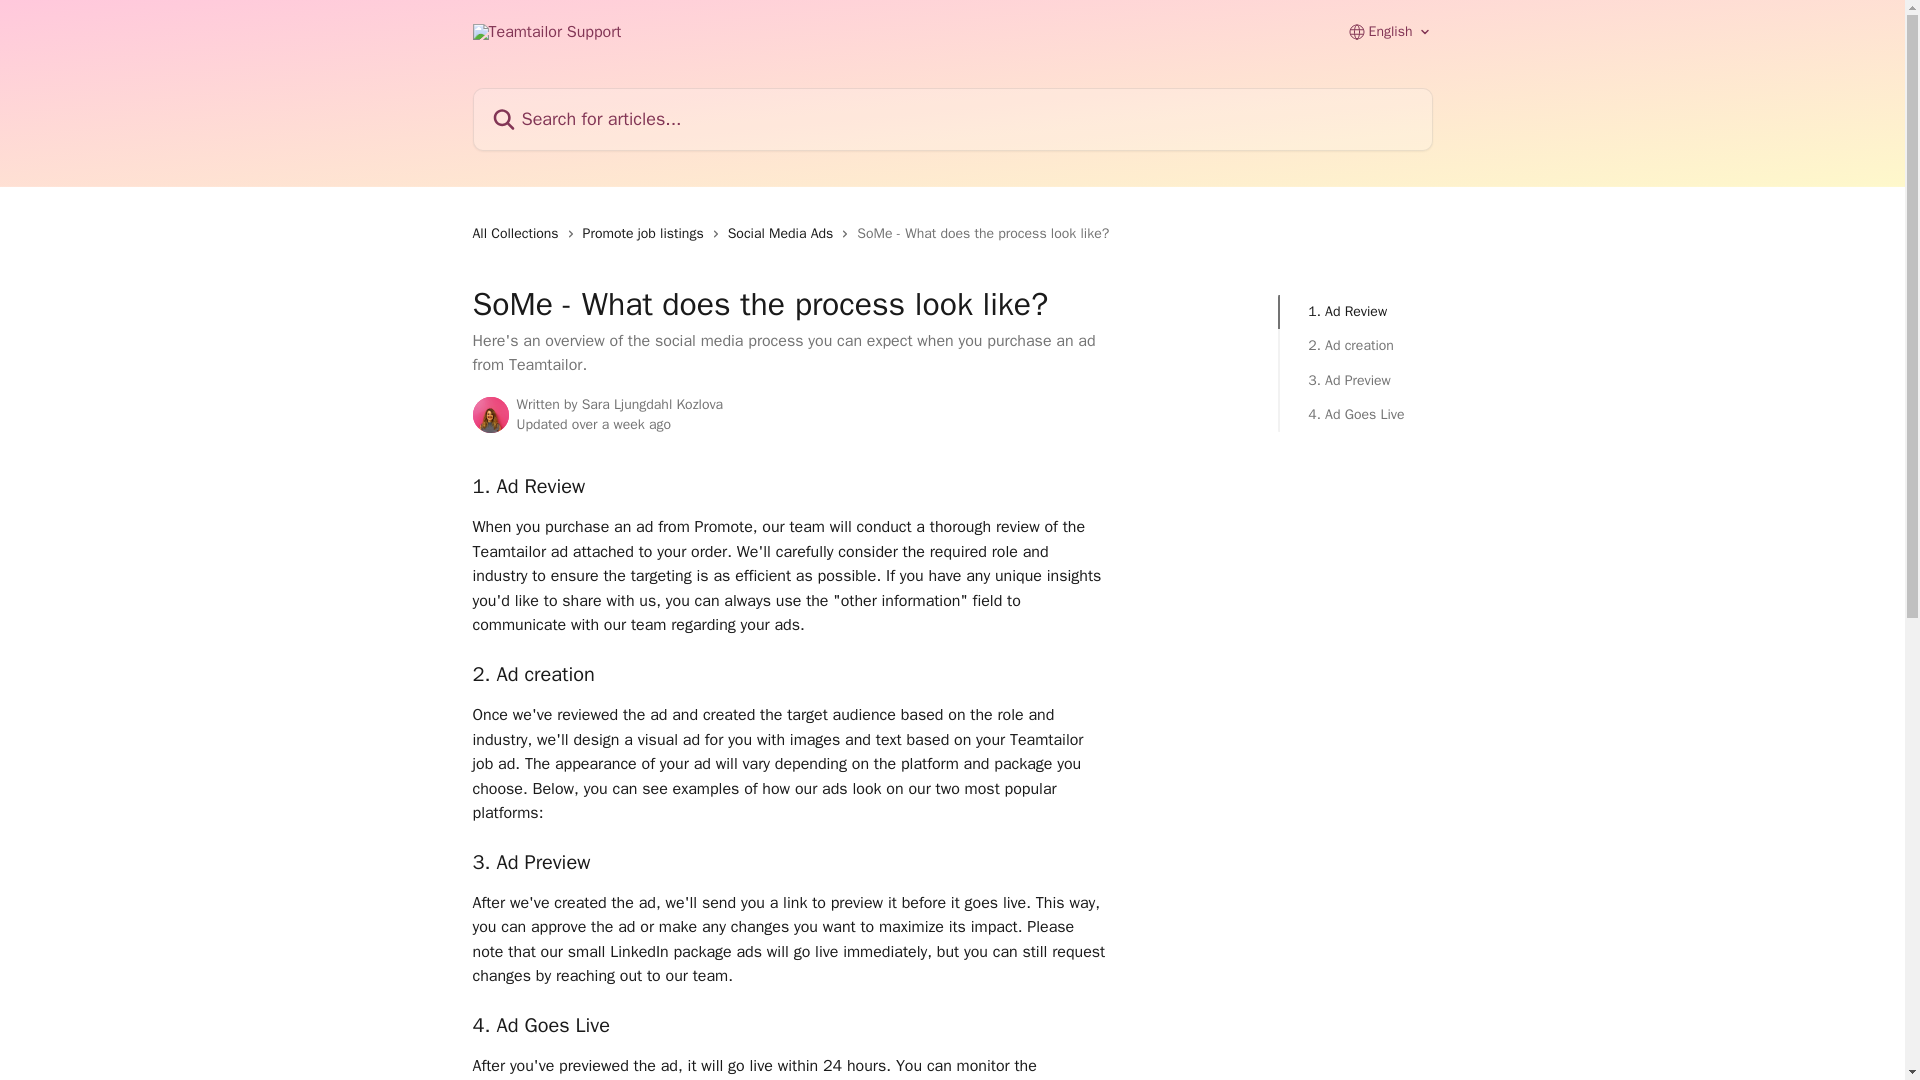 This screenshot has width=1920, height=1080. I want to click on 3. Ad Preview, so click(1355, 381).